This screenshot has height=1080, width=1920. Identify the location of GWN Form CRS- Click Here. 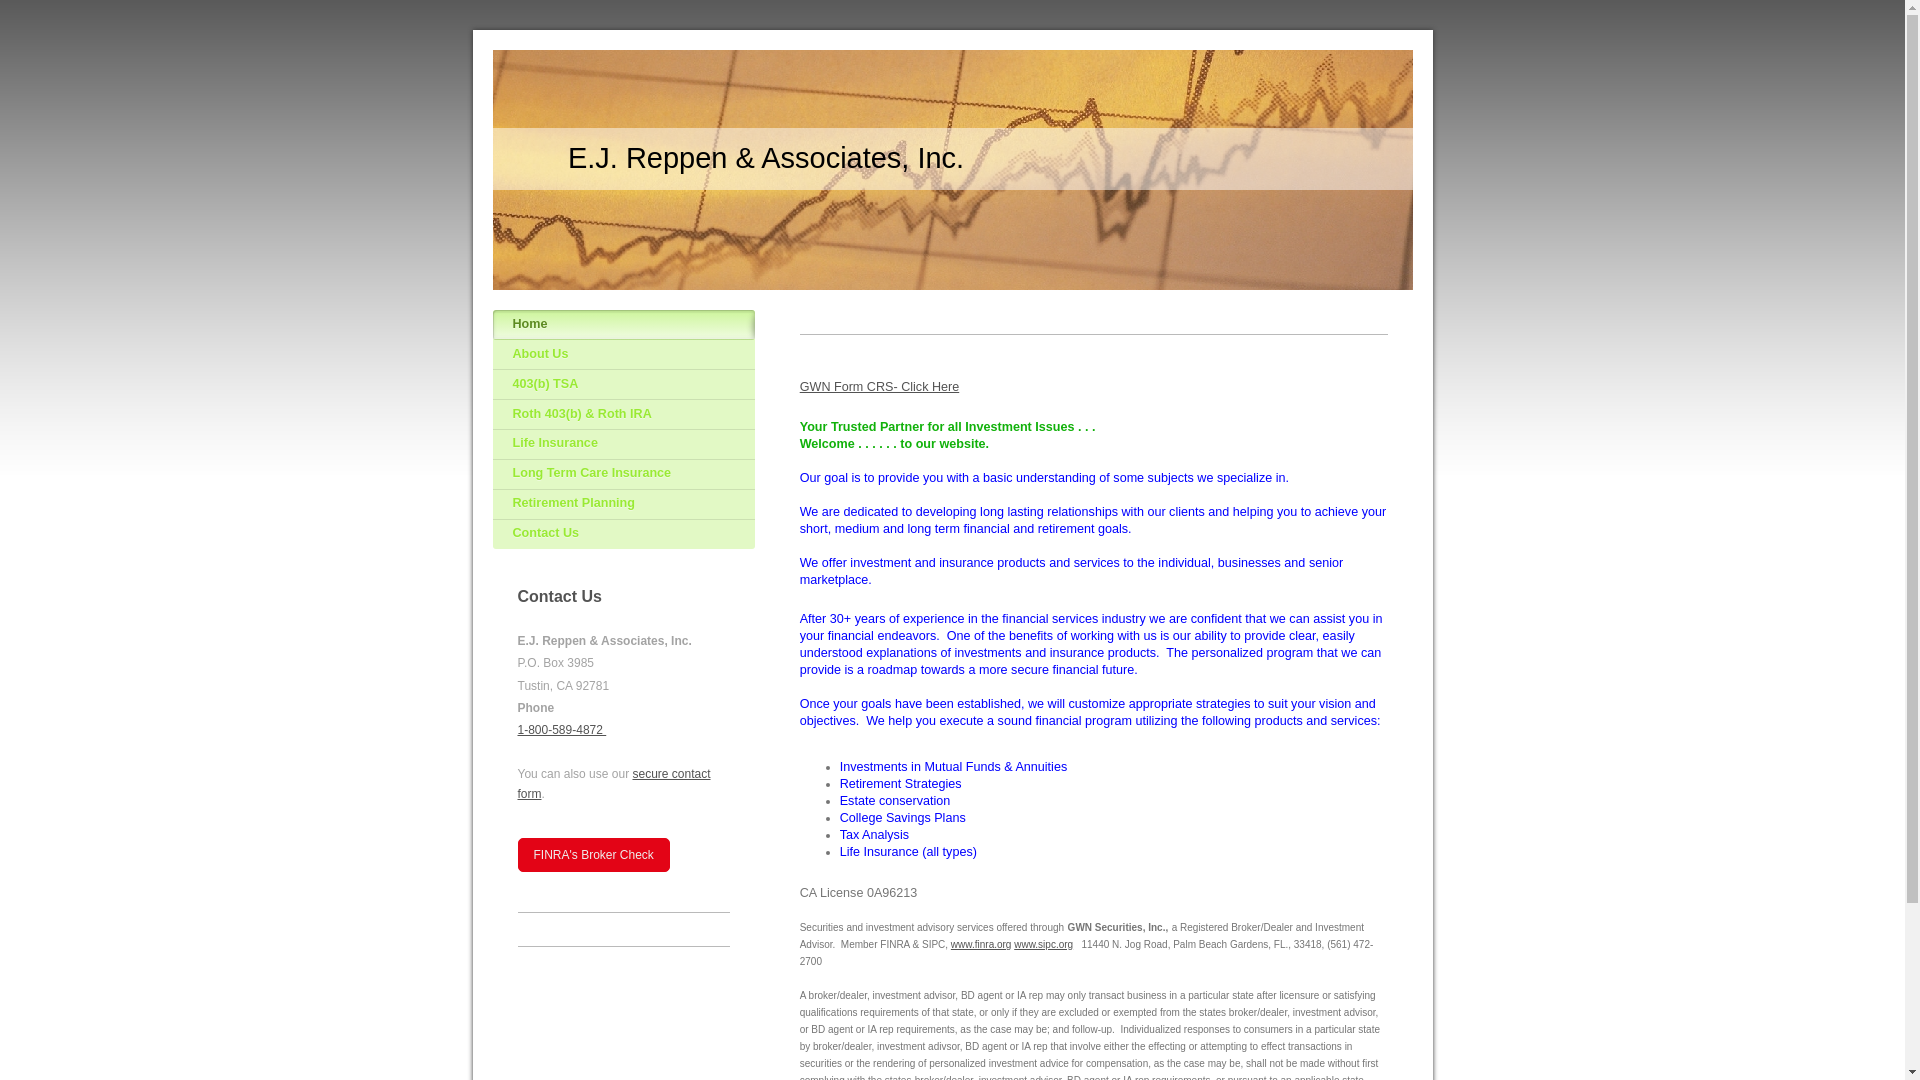
(880, 387).